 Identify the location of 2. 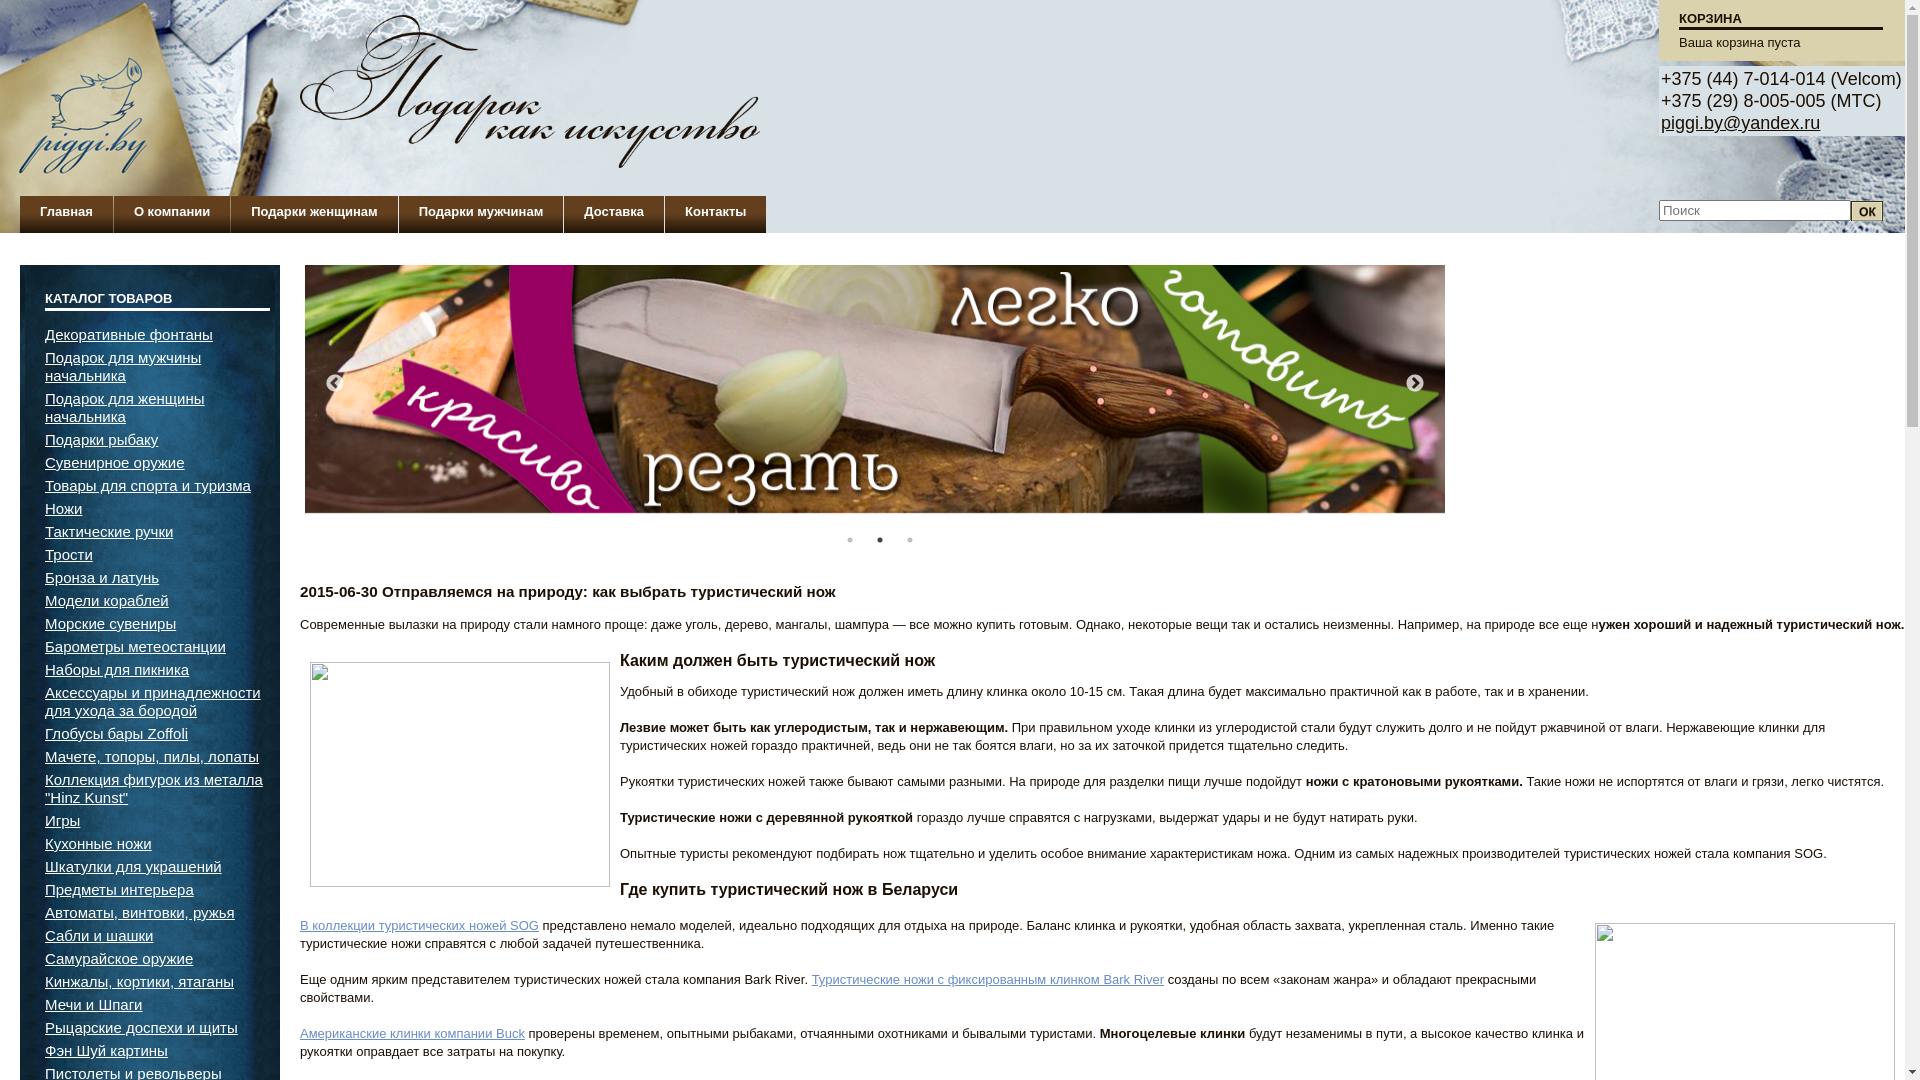
(880, 540).